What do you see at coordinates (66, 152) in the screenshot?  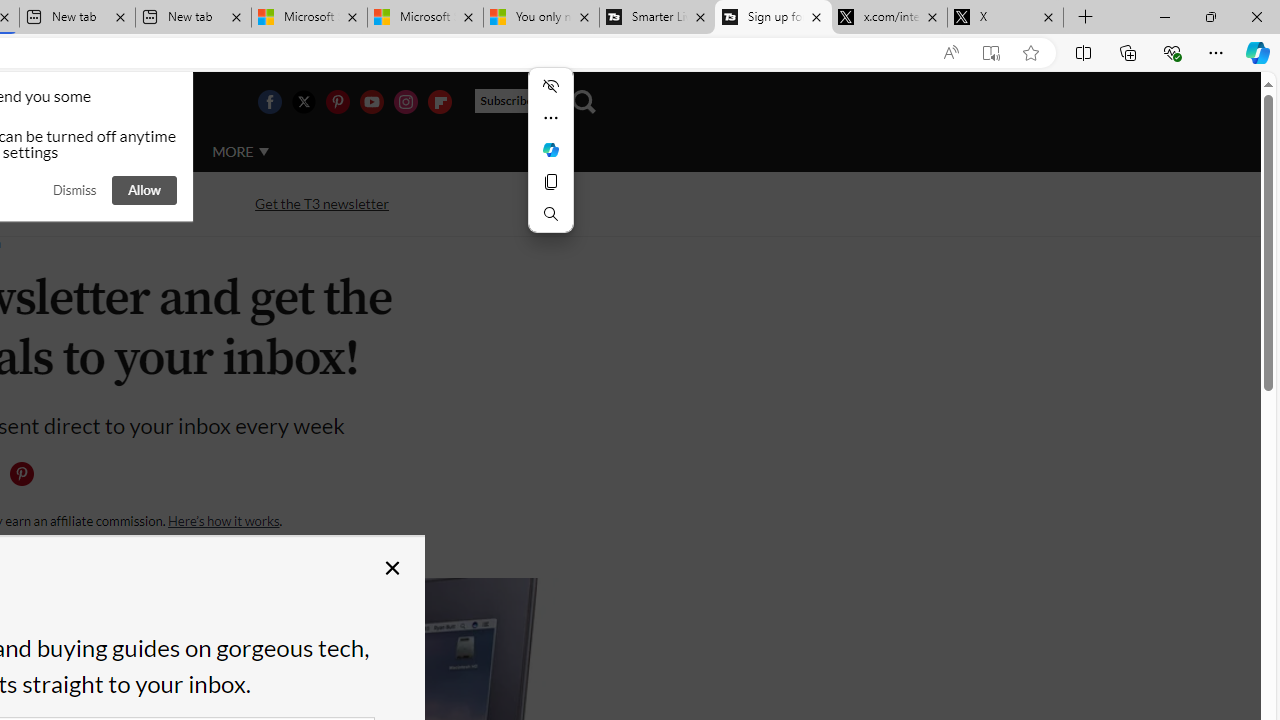 I see `LUXURY` at bounding box center [66, 152].